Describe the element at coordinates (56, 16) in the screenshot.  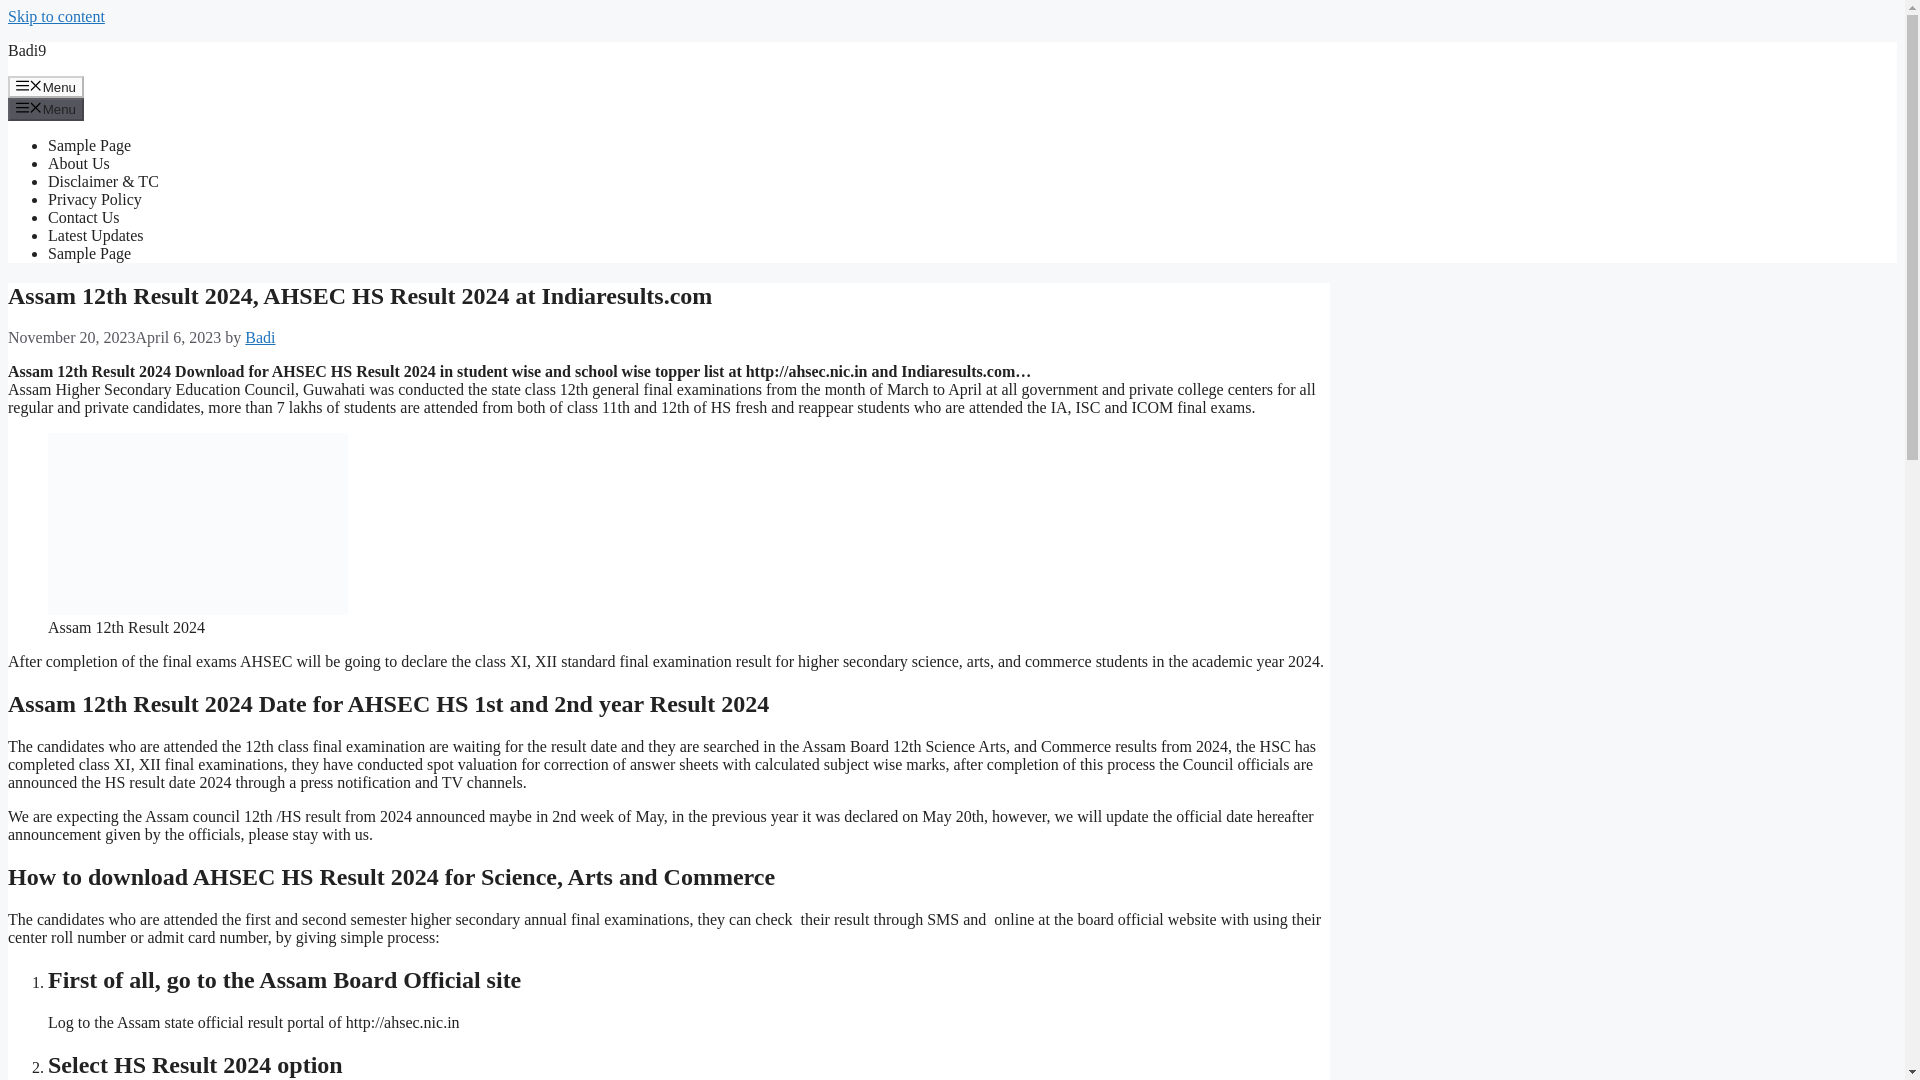
I see `Skip to content` at that location.